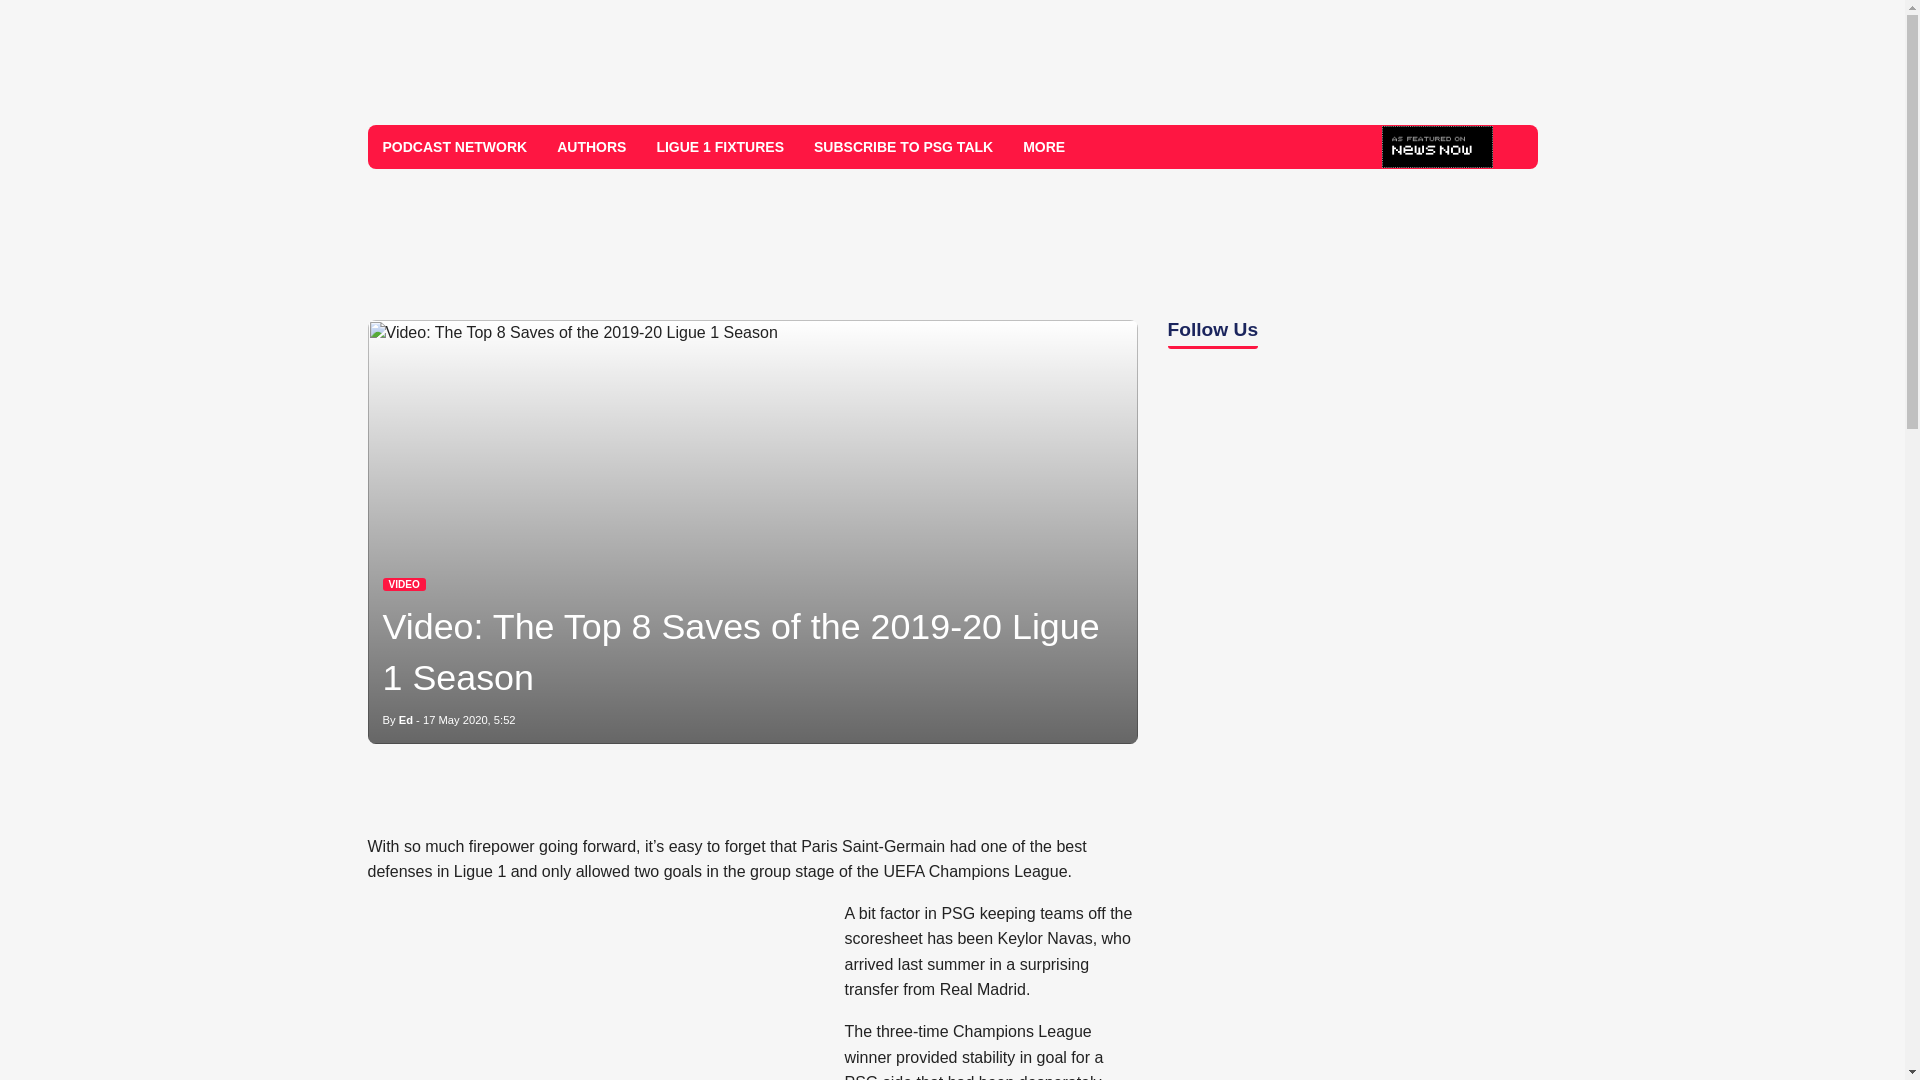  Describe the element at coordinates (403, 584) in the screenshot. I see `VIDEO` at that location.